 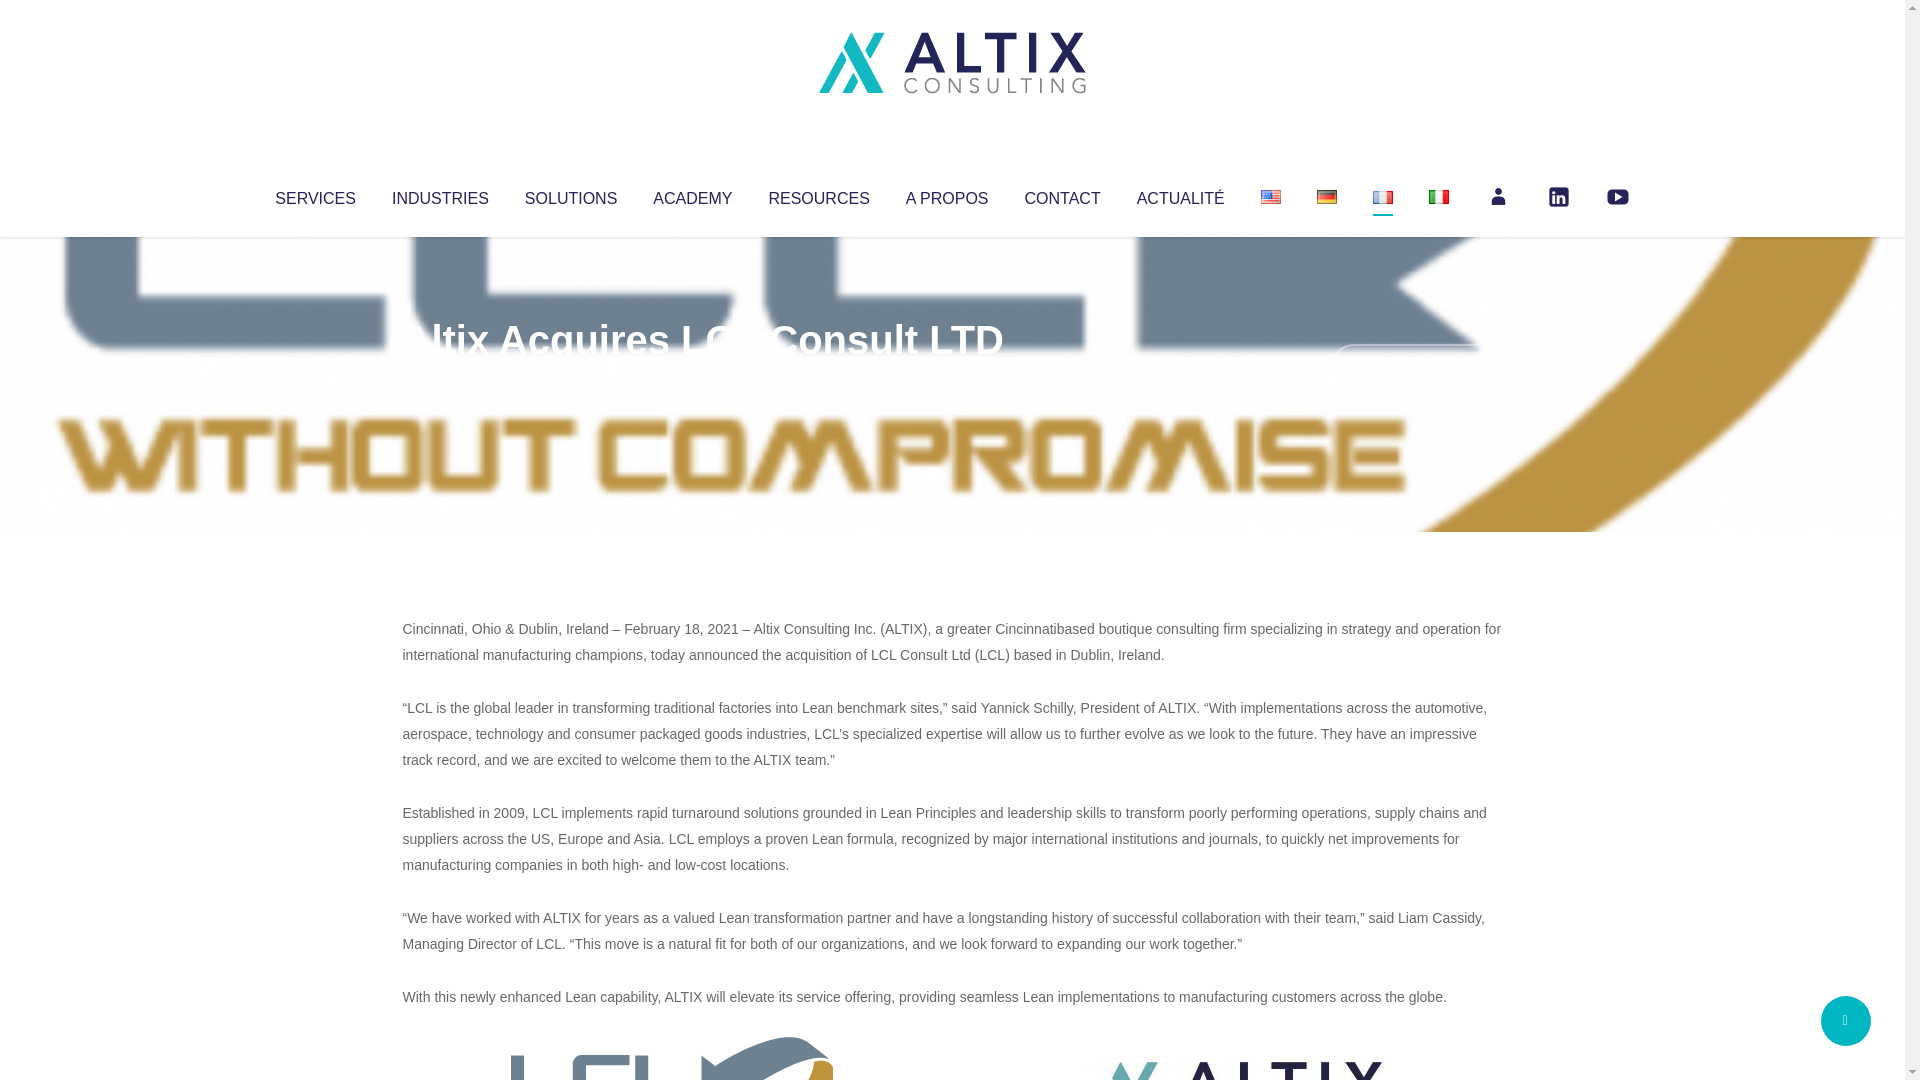 What do you see at coordinates (818, 194) in the screenshot?
I see `RESOURCES` at bounding box center [818, 194].